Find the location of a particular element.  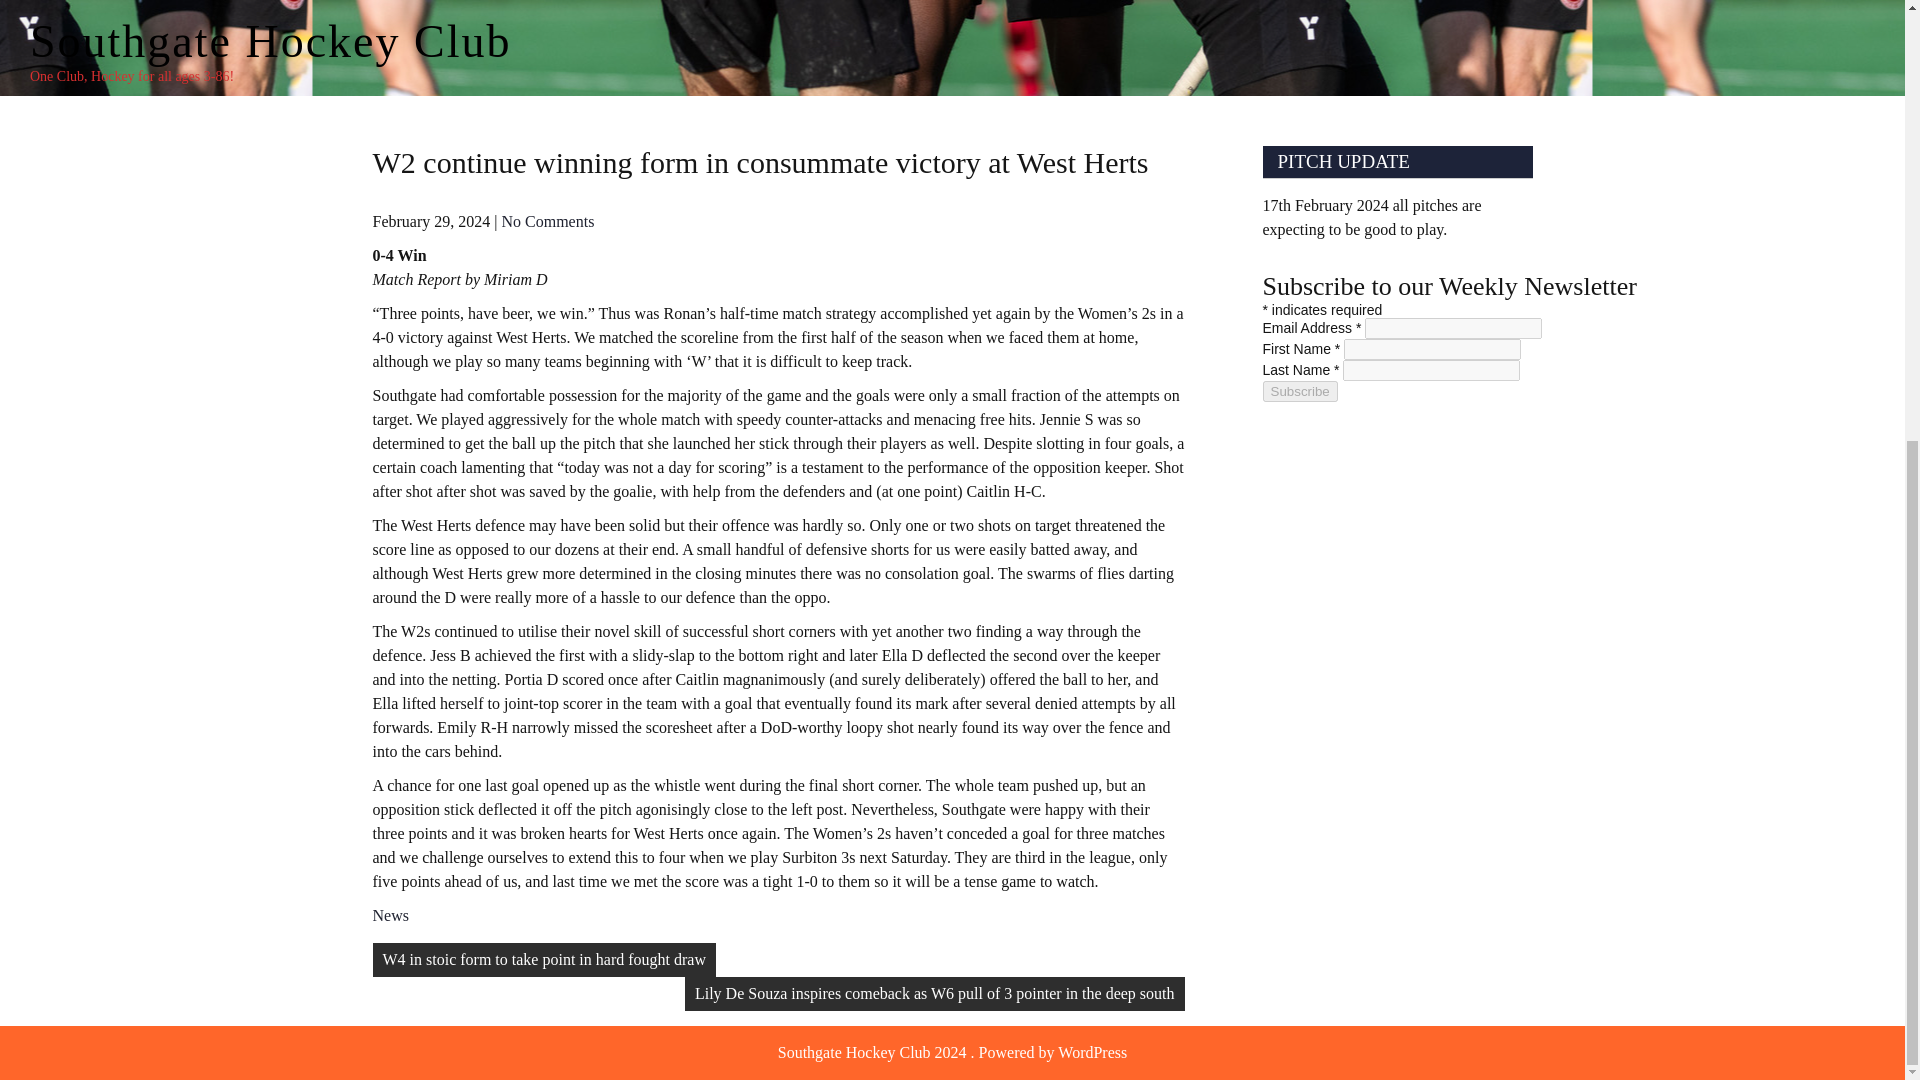

No Comments is located at coordinates (547, 221).